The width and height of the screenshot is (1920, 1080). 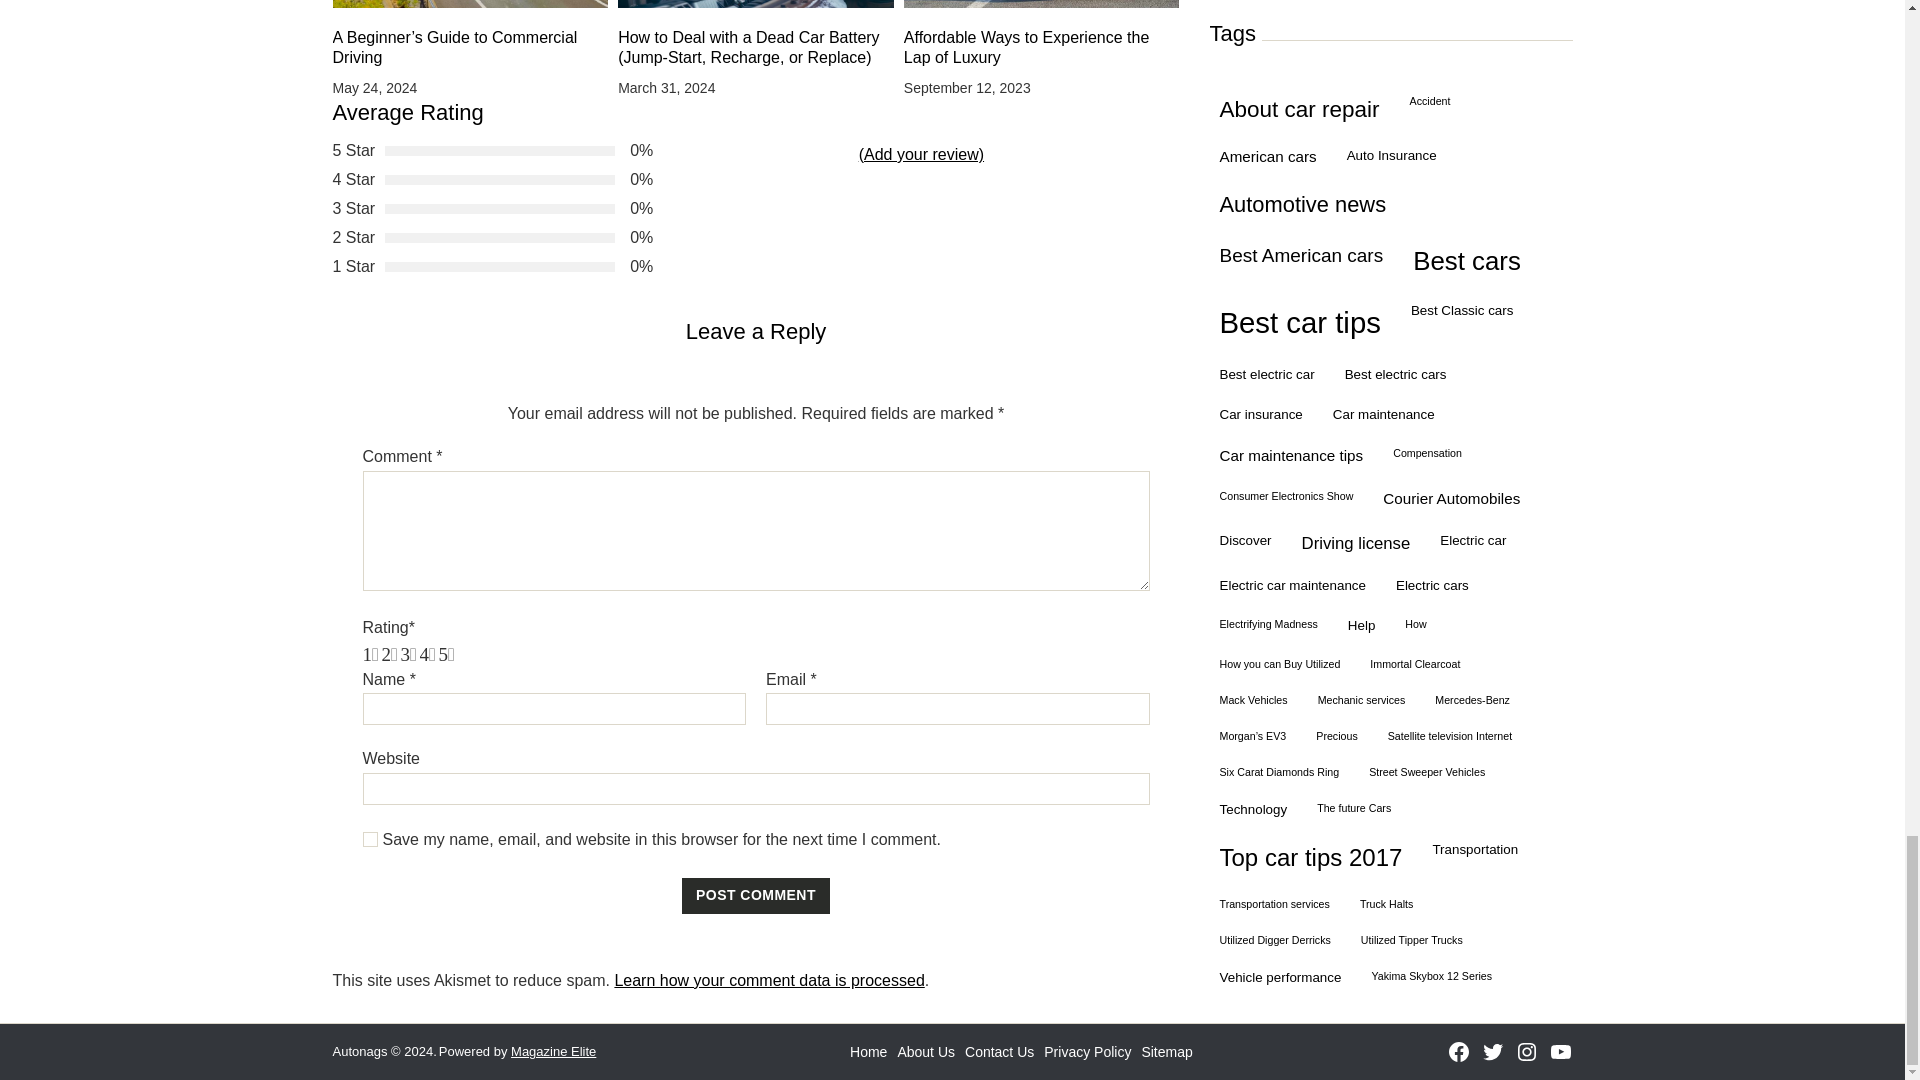 What do you see at coordinates (369, 823) in the screenshot?
I see `yes` at bounding box center [369, 823].